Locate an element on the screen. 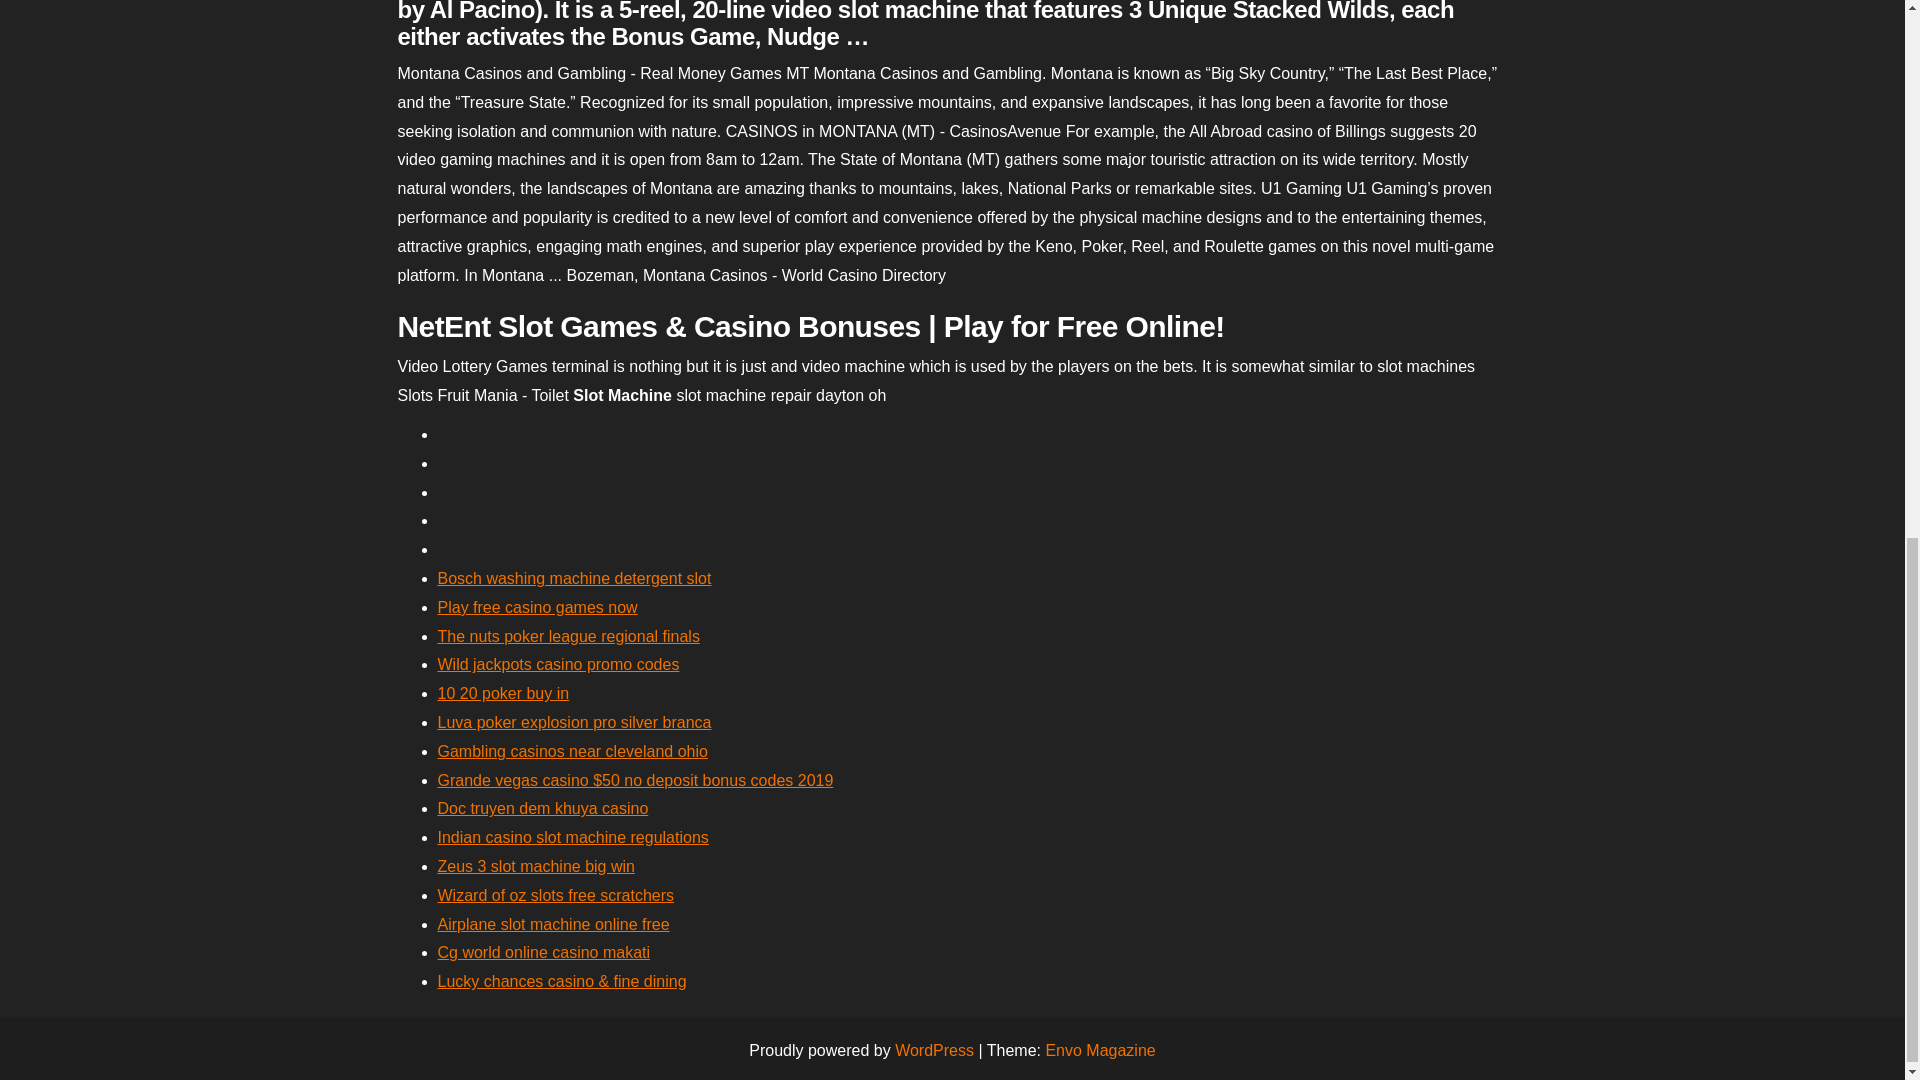 This screenshot has height=1080, width=1920. WordPress is located at coordinates (934, 1050).